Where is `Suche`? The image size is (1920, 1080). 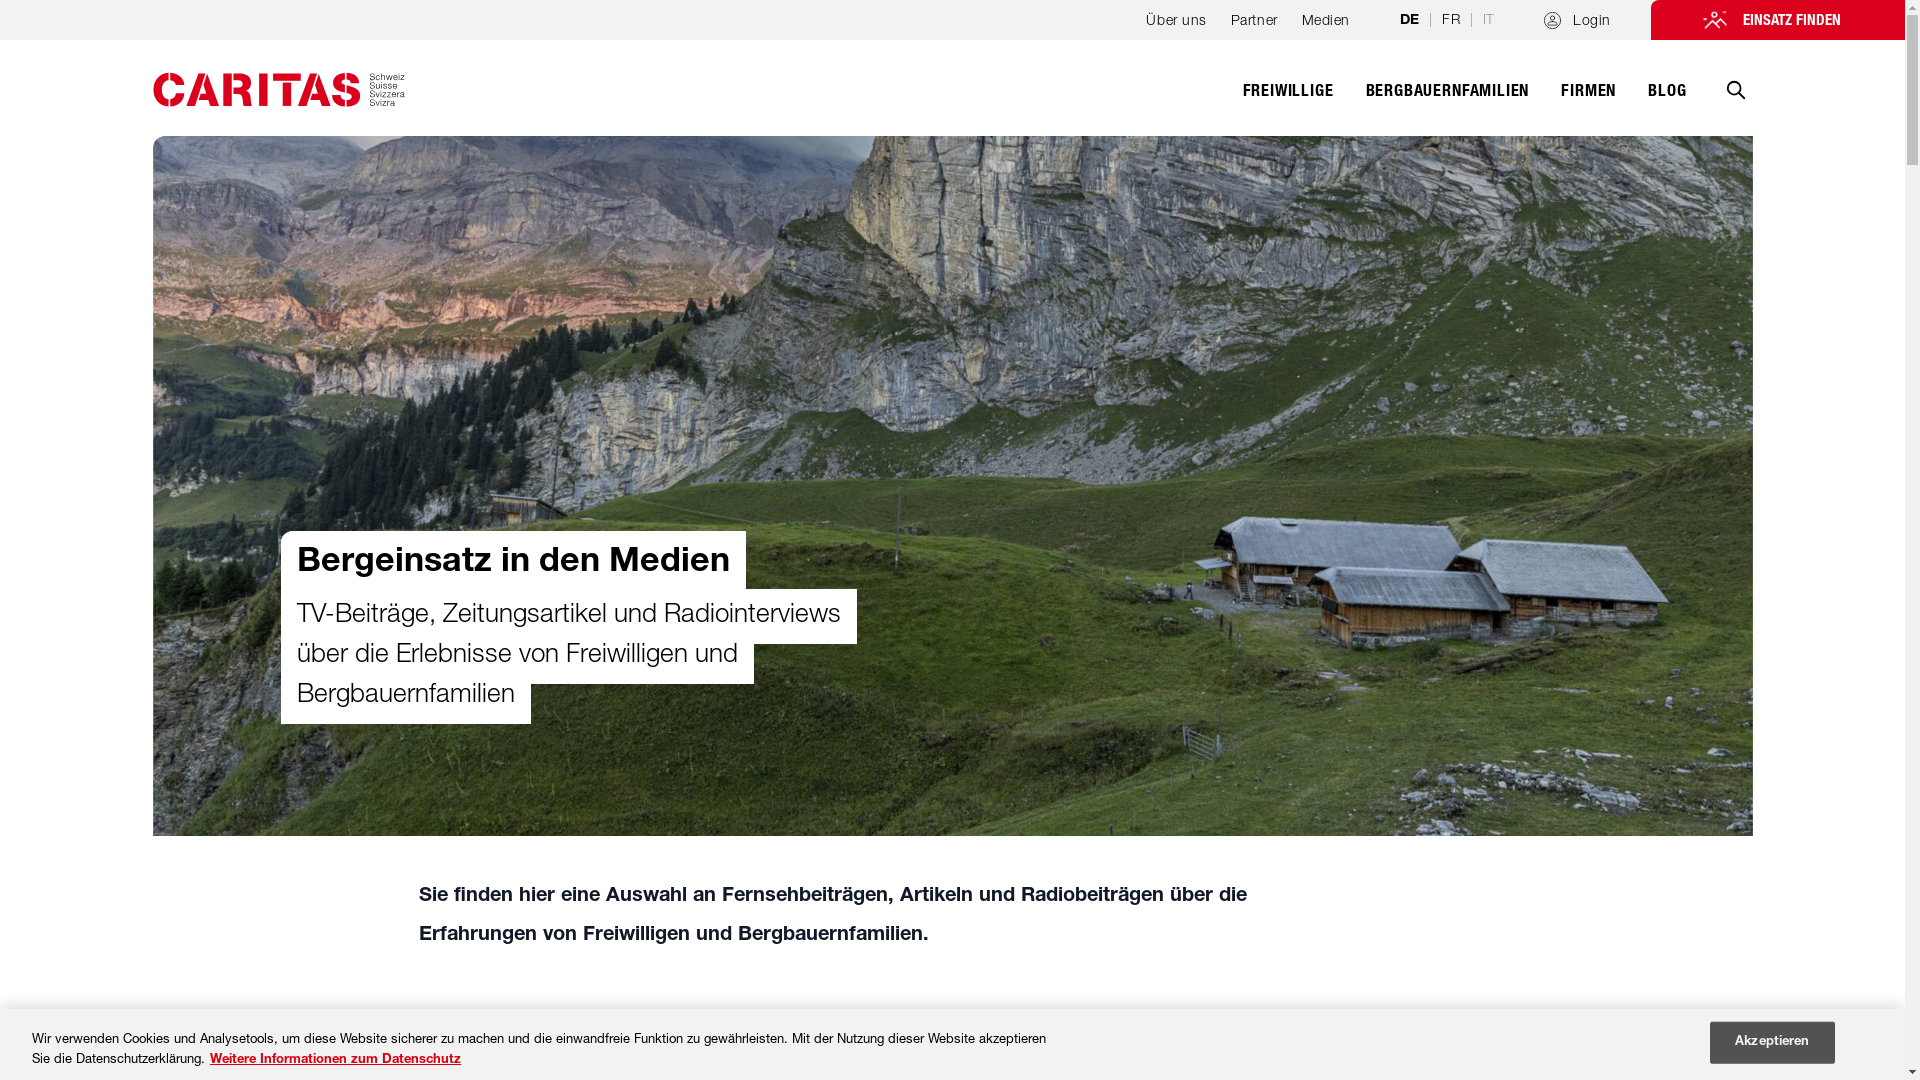
Suche is located at coordinates (1735, 104).